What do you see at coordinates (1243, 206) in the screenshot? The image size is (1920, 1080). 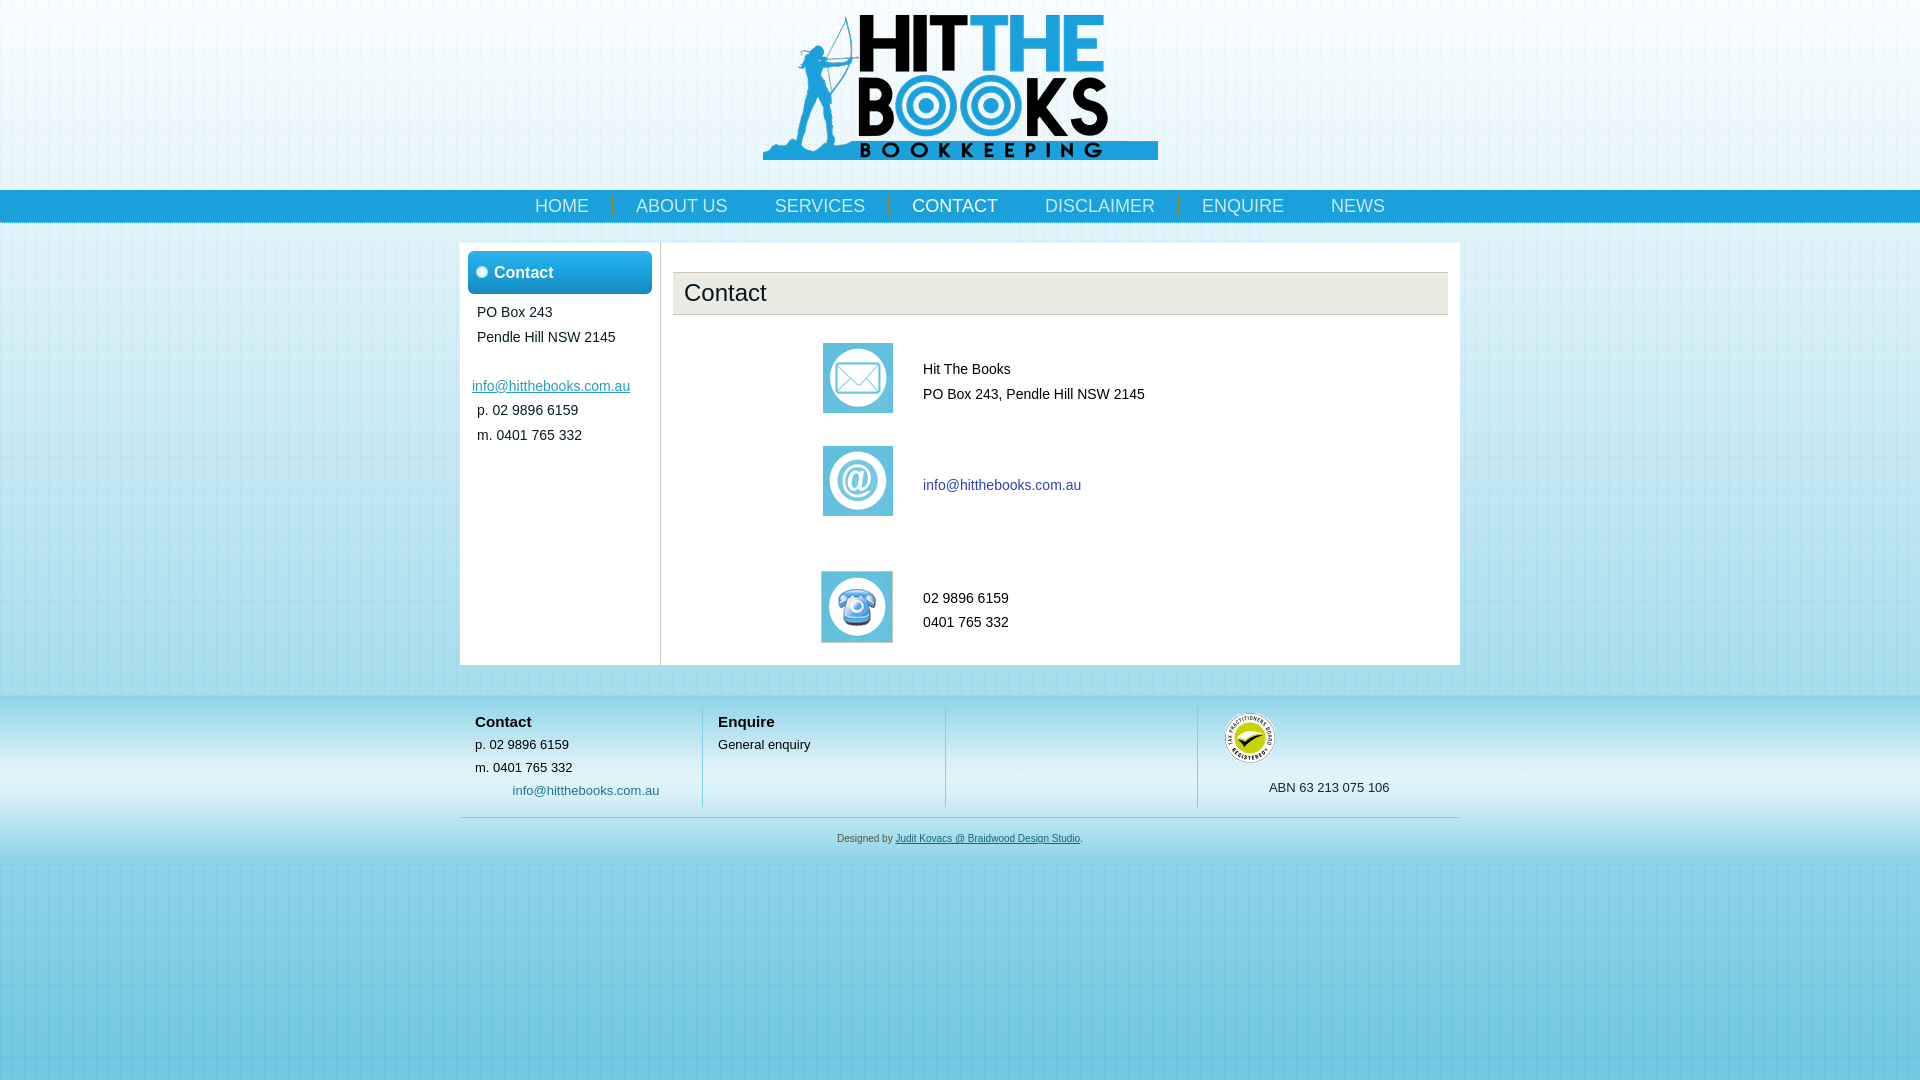 I see `ENQUIRE` at bounding box center [1243, 206].